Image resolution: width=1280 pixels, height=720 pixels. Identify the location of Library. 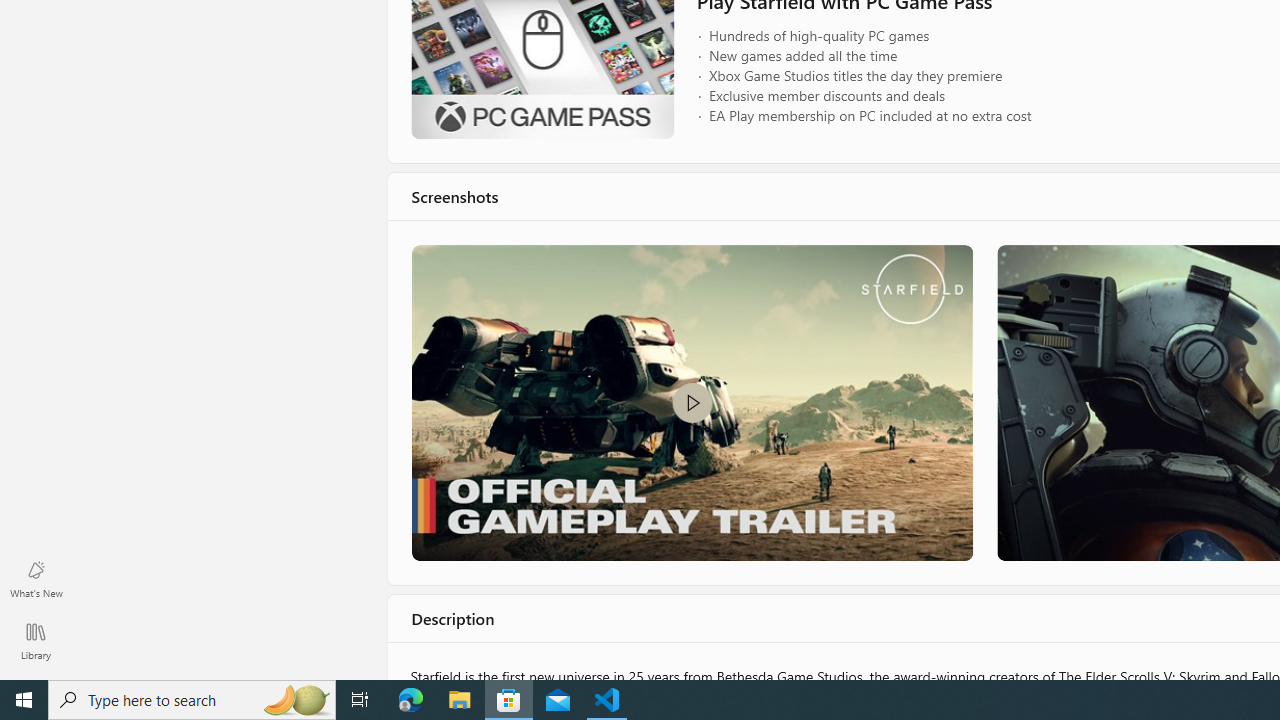
(36, 640).